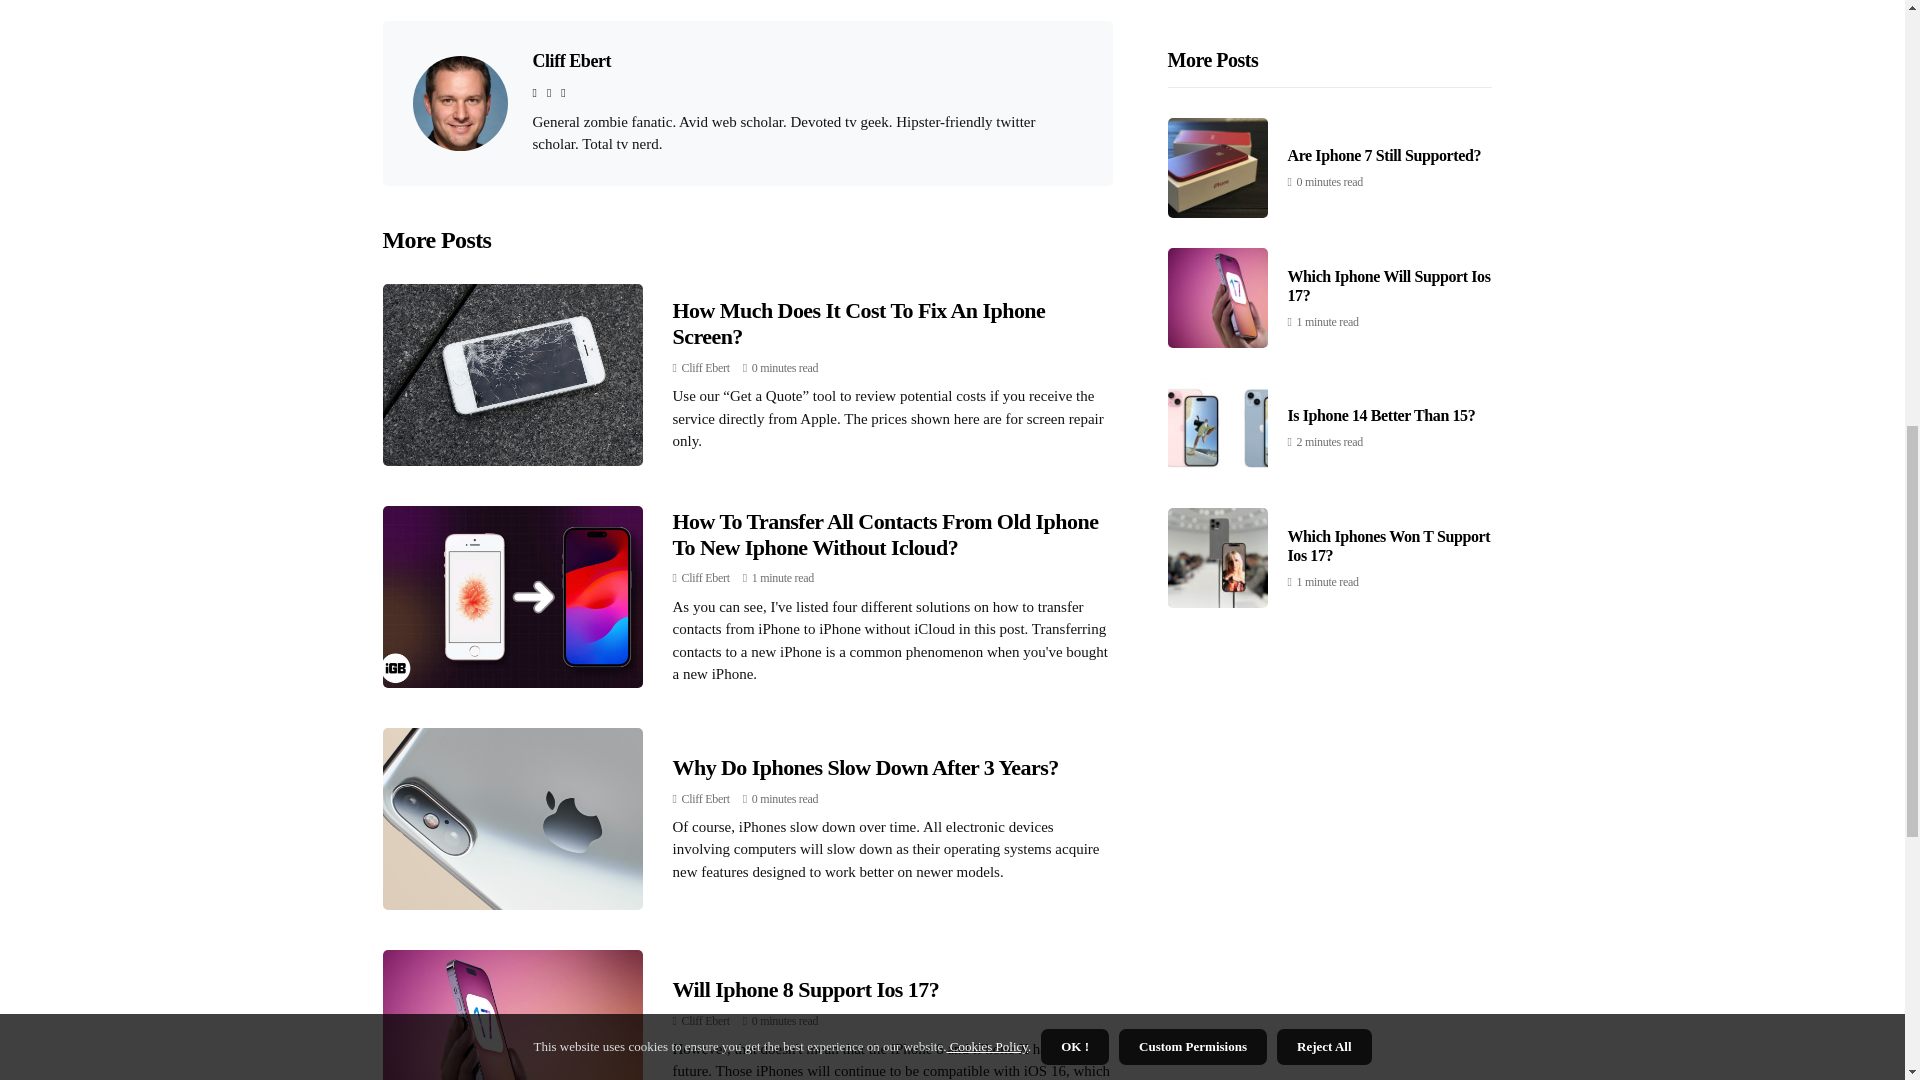 This screenshot has height=1080, width=1920. I want to click on Why Do Iphones Slow Down After 3 Years?, so click(864, 766).